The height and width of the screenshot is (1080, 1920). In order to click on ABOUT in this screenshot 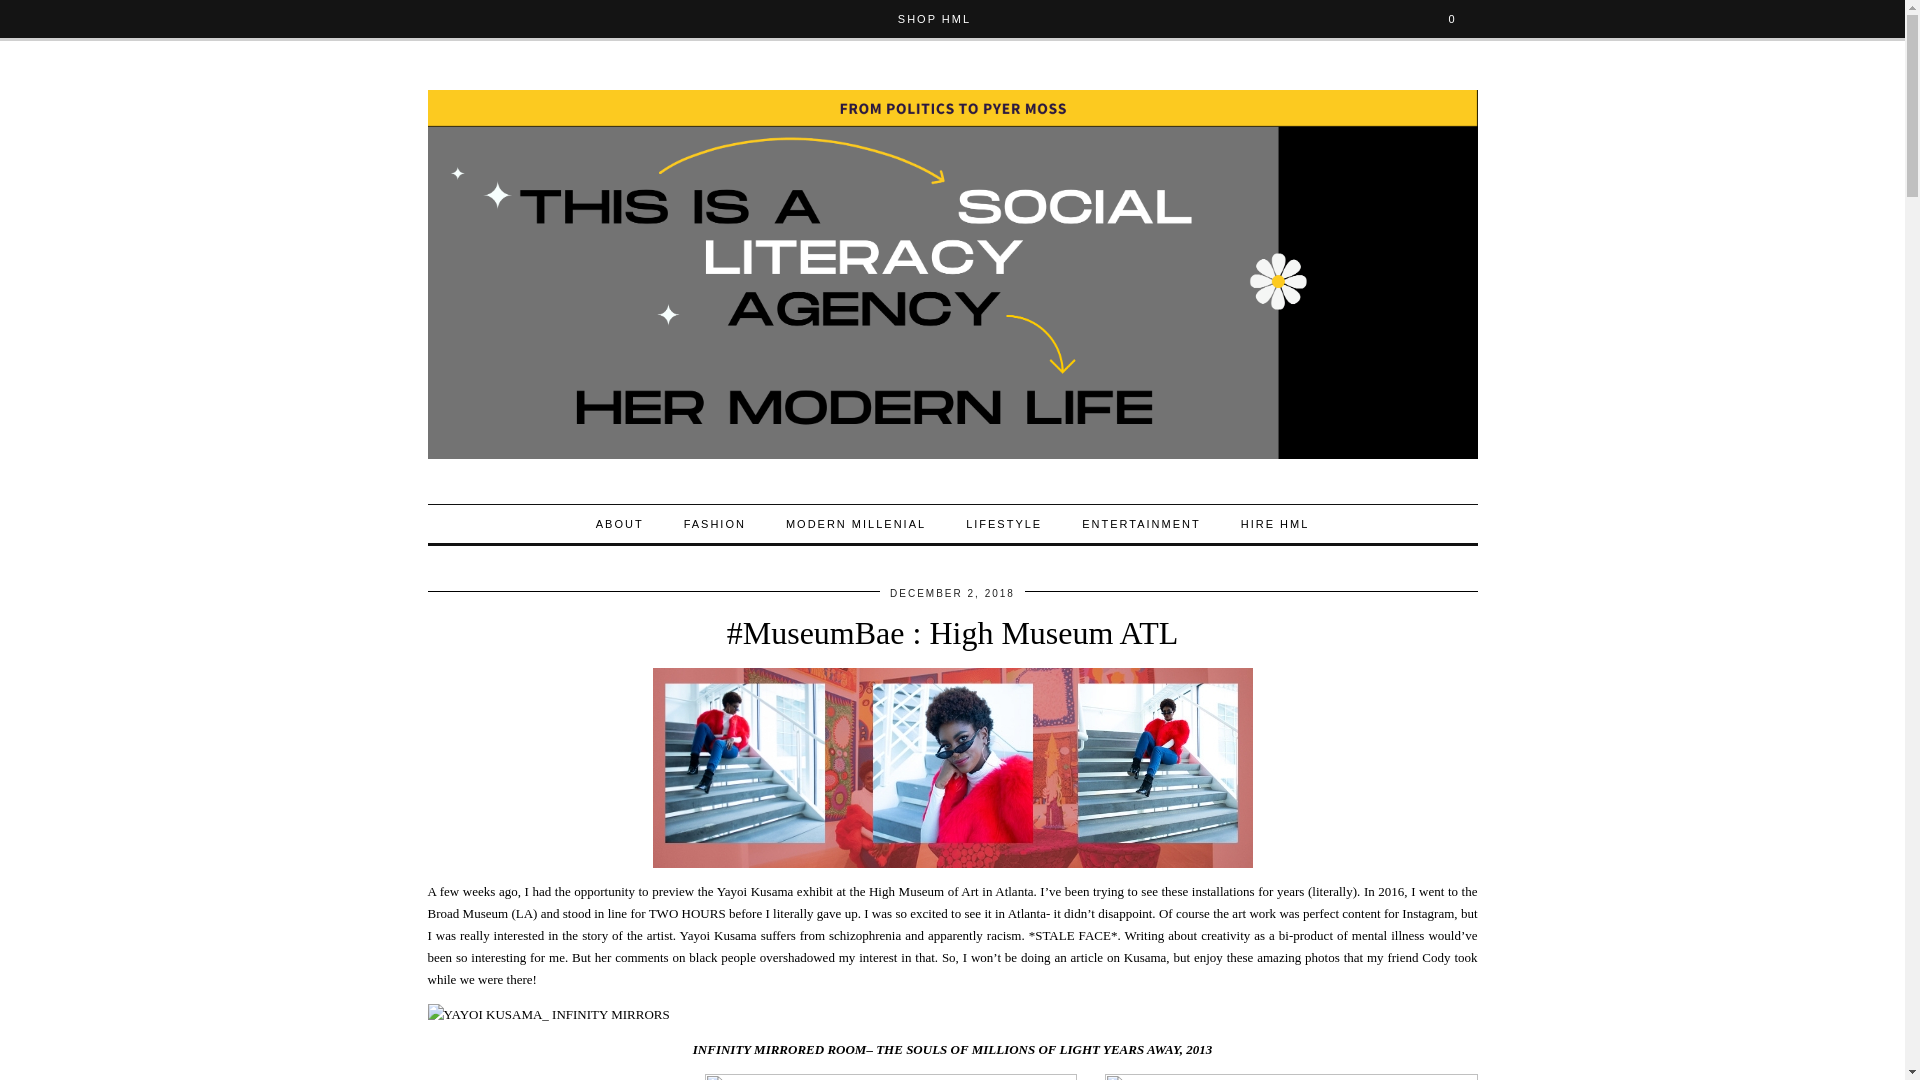, I will do `click(620, 524)`.